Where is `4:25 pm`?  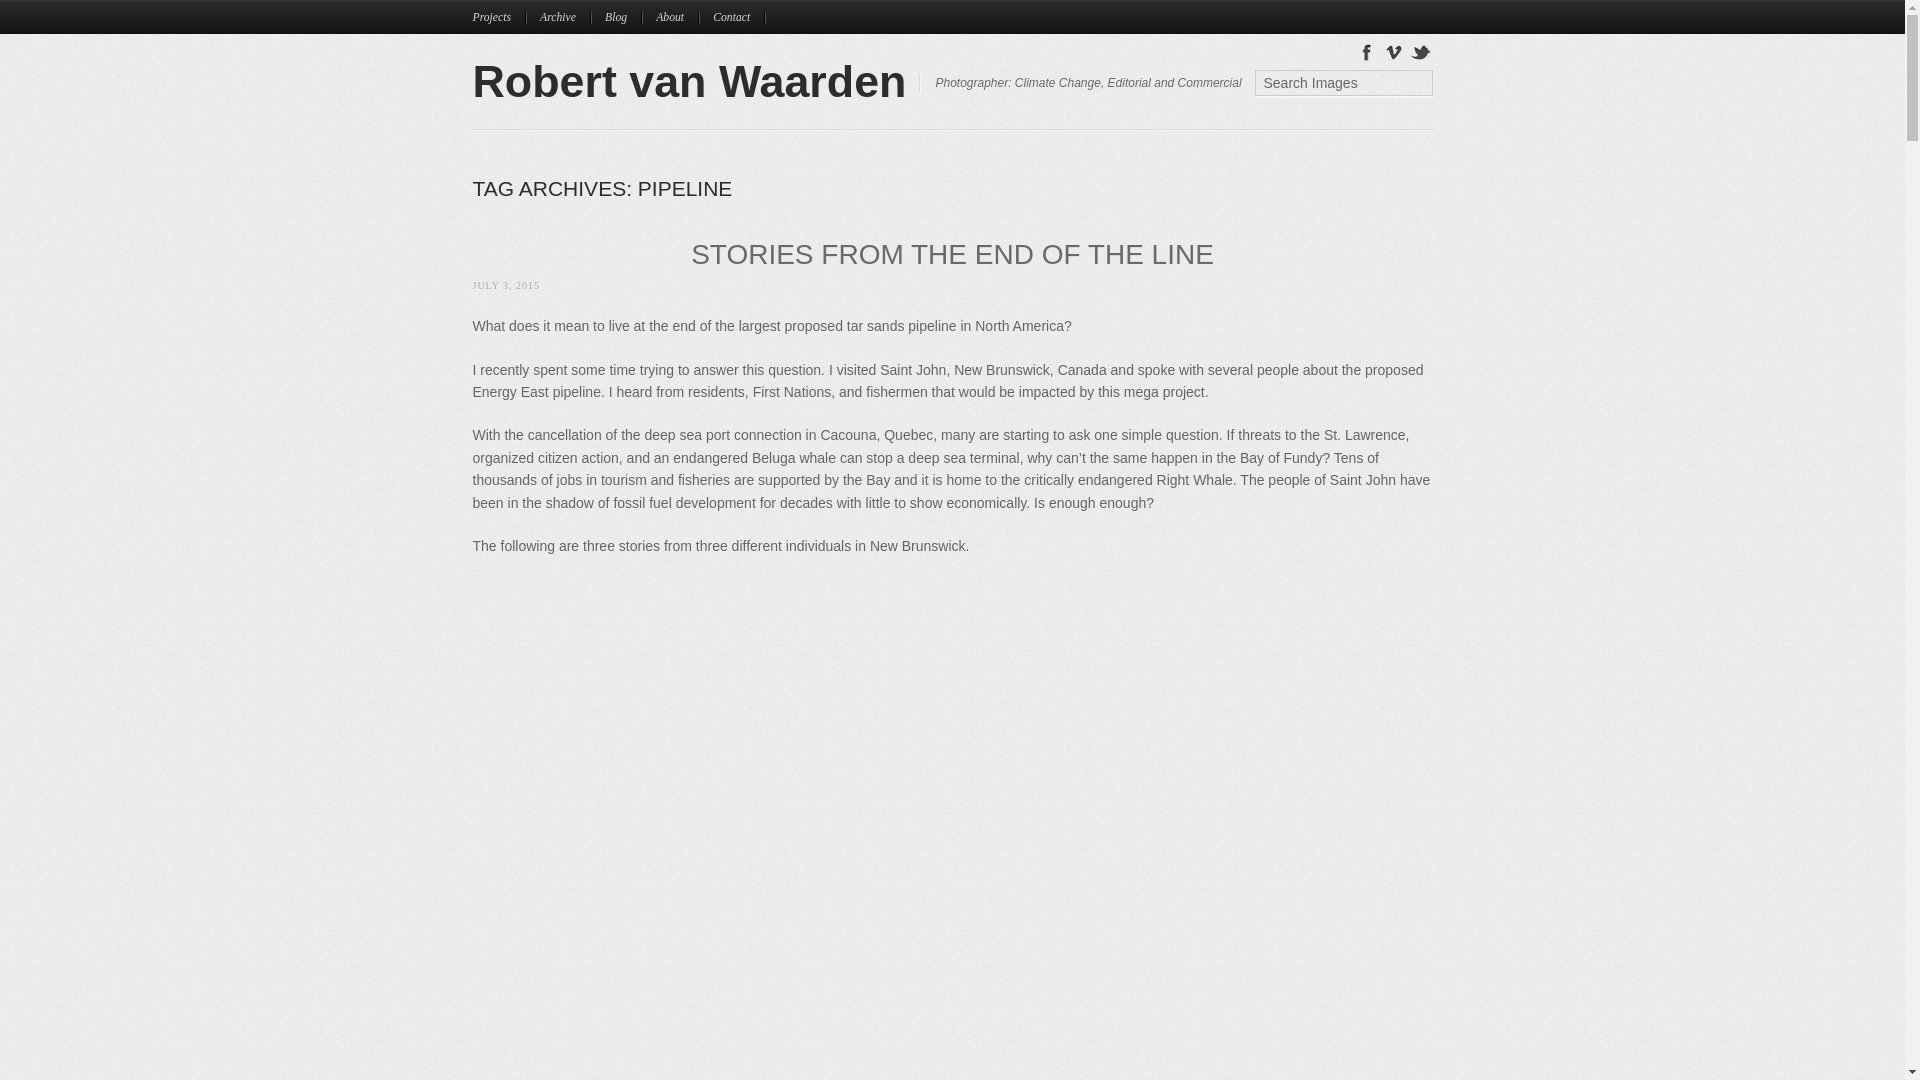 4:25 pm is located at coordinates (506, 284).